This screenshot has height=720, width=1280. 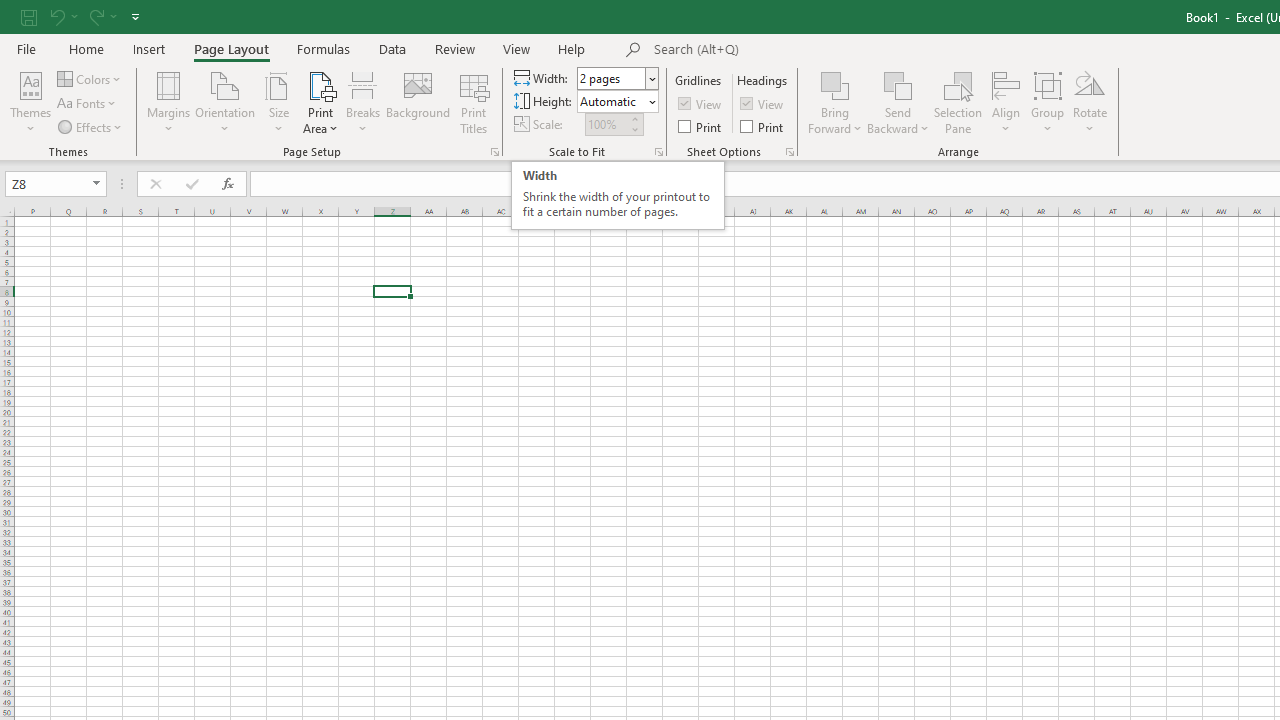 What do you see at coordinates (102, 16) in the screenshot?
I see `Redo` at bounding box center [102, 16].